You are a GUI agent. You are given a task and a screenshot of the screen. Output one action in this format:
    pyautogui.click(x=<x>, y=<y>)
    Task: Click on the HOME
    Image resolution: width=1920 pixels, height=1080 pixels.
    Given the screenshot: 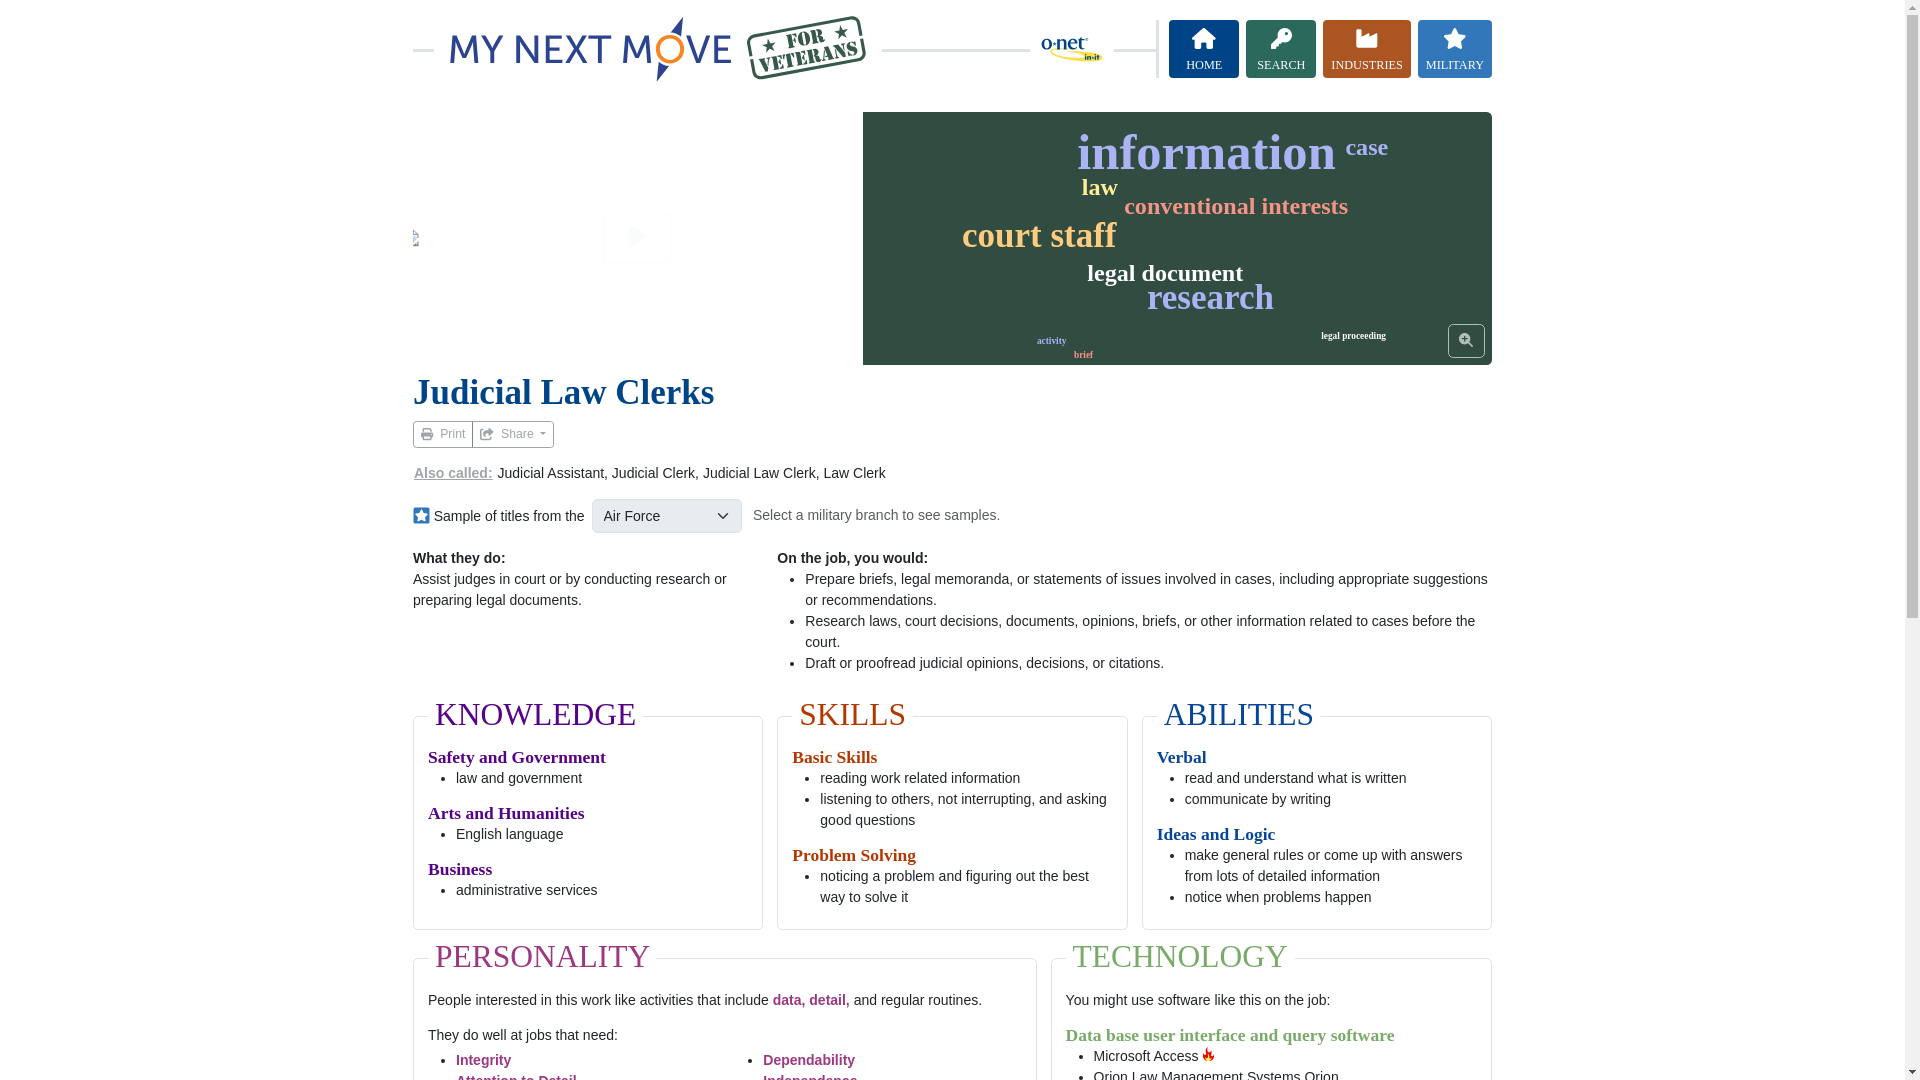 What is the action you would take?
    pyautogui.click(x=1204, y=49)
    